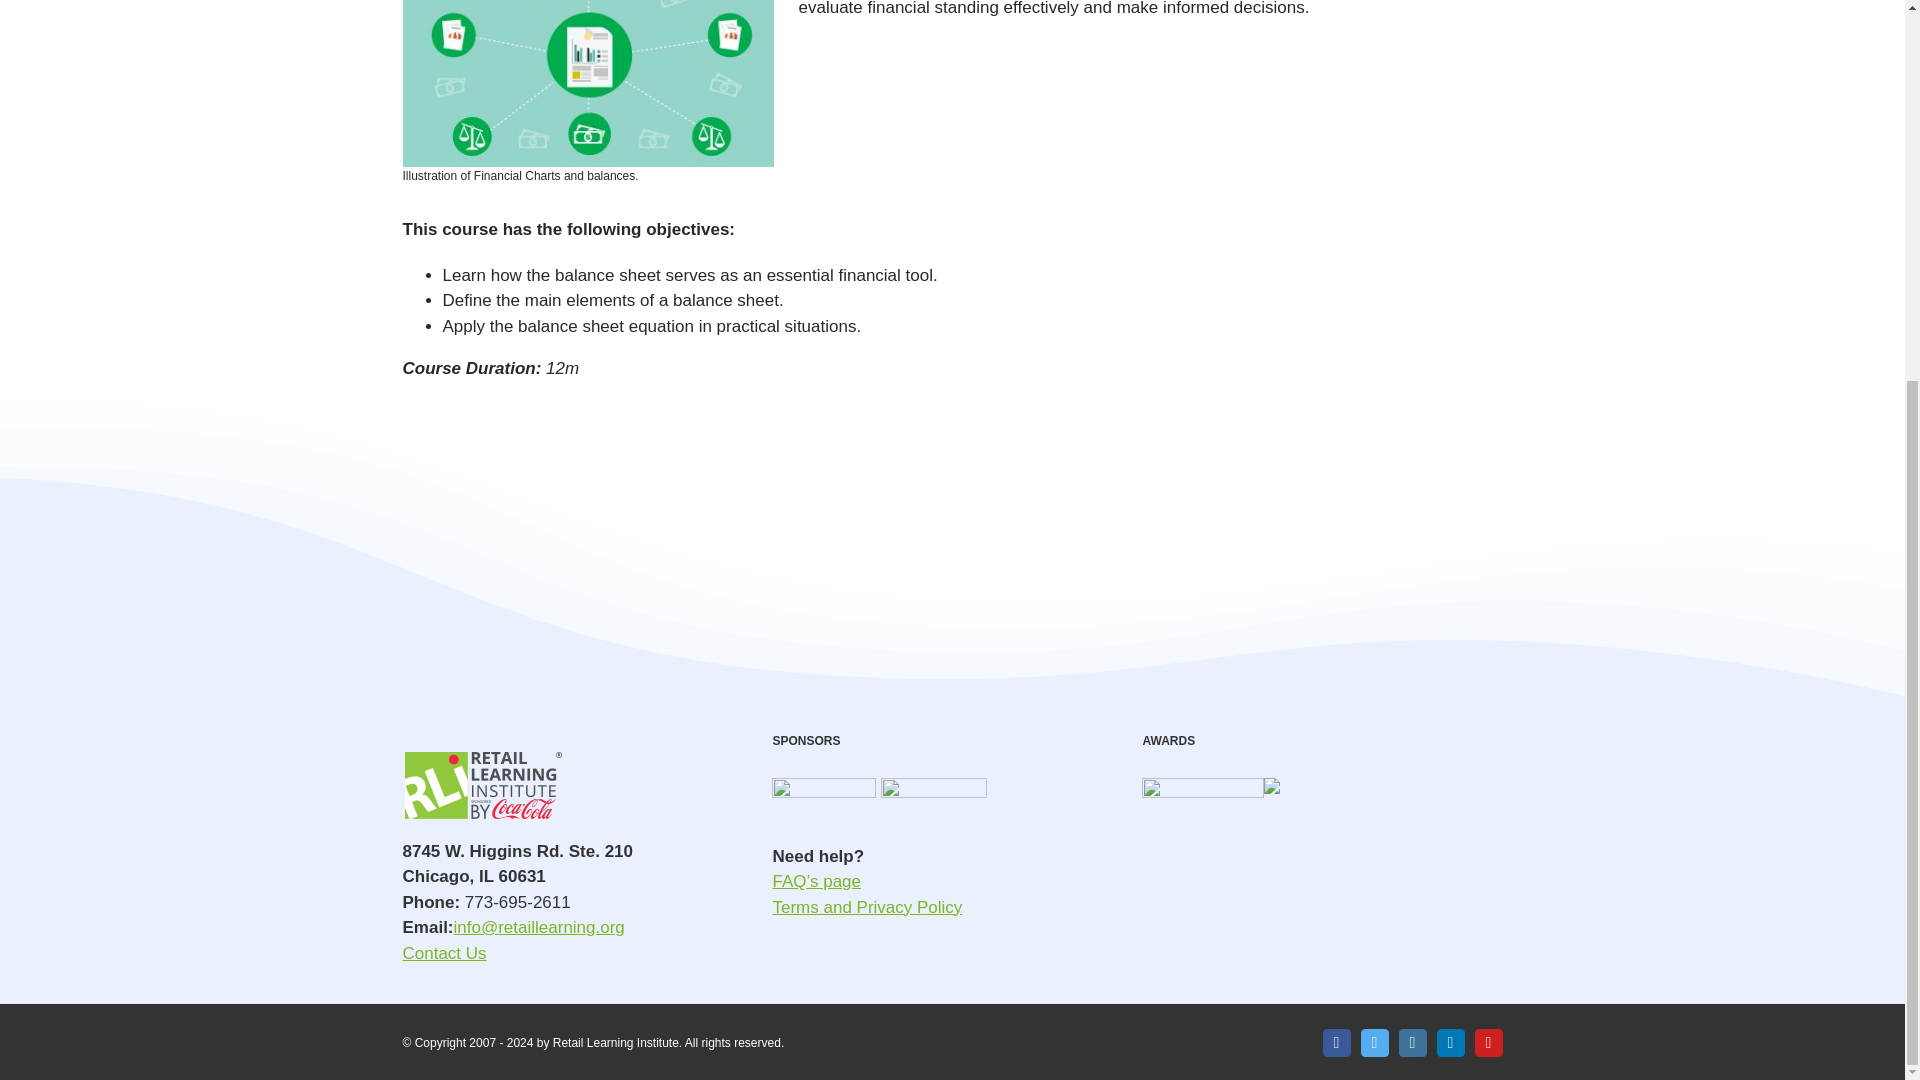 The image size is (1920, 1080). I want to click on YouTube, so click(1488, 1043).